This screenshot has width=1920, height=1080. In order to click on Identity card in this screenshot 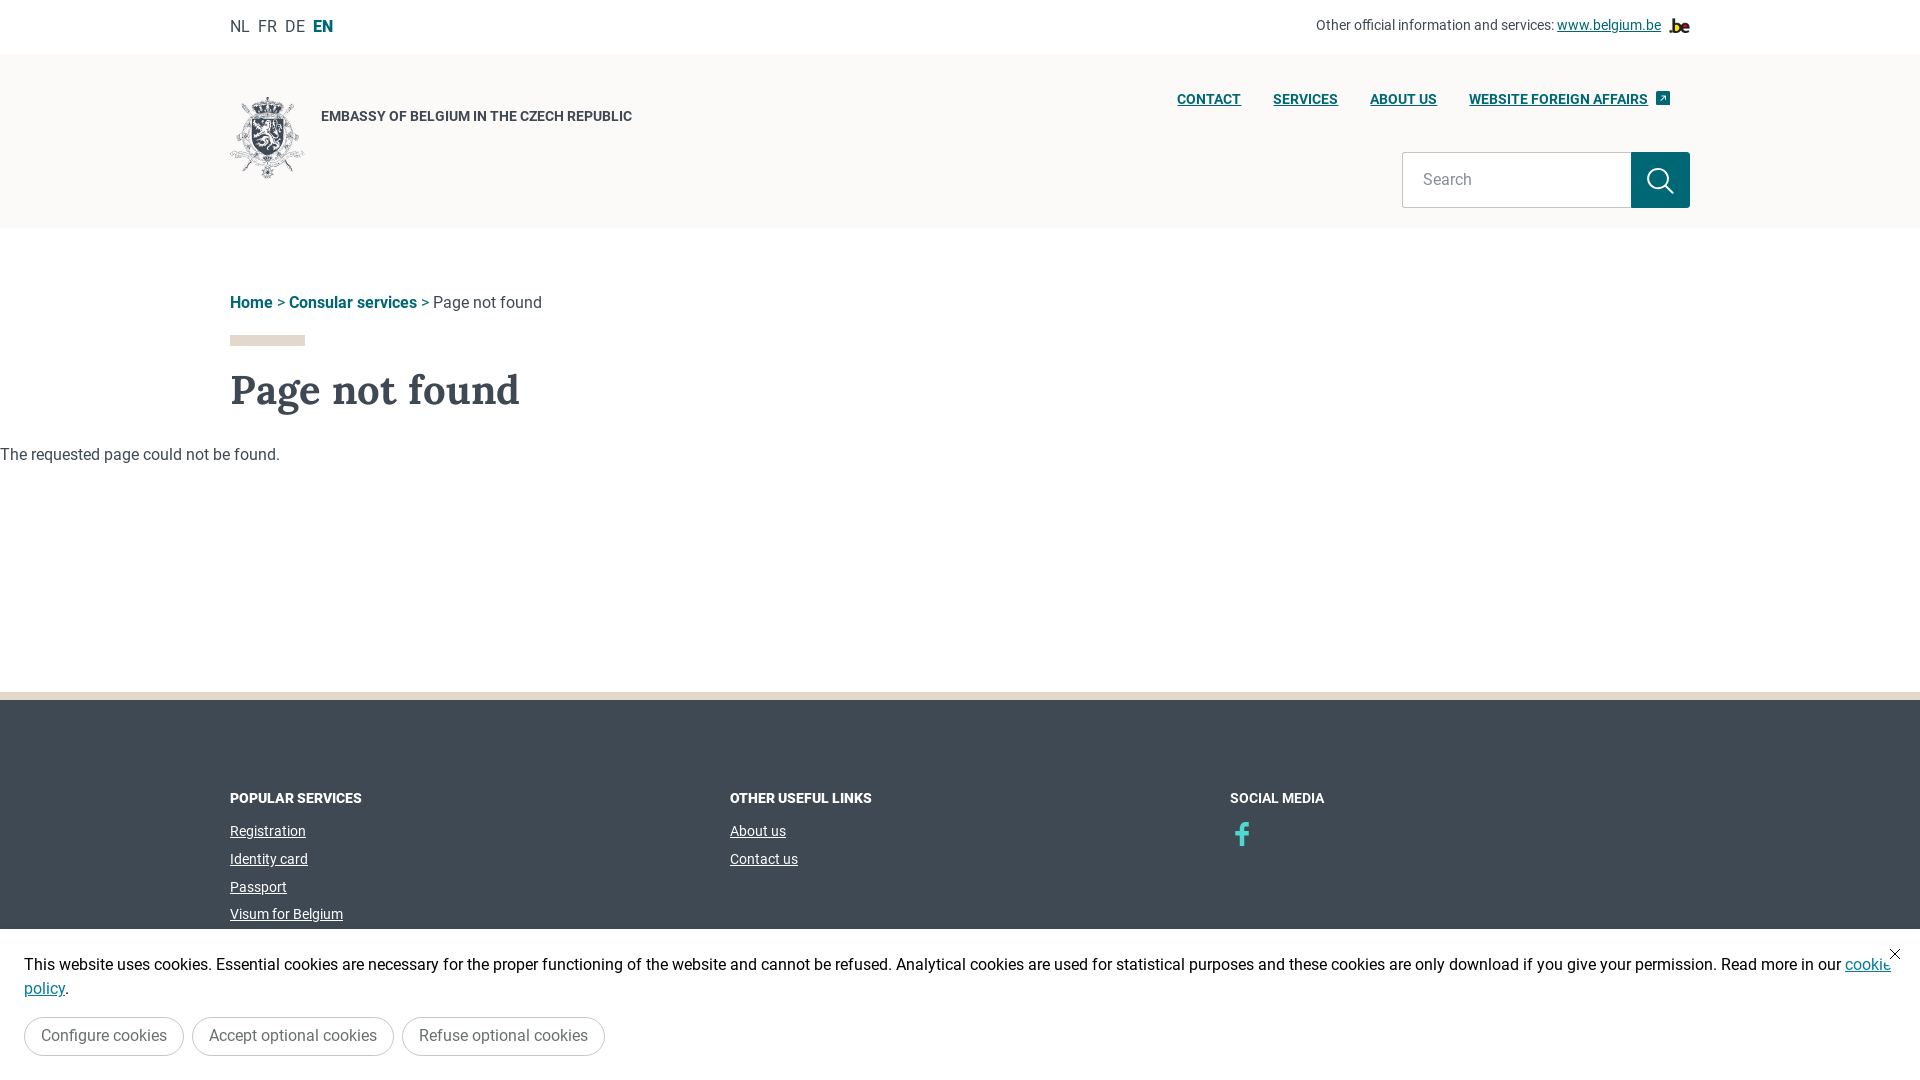, I will do `click(269, 859)`.